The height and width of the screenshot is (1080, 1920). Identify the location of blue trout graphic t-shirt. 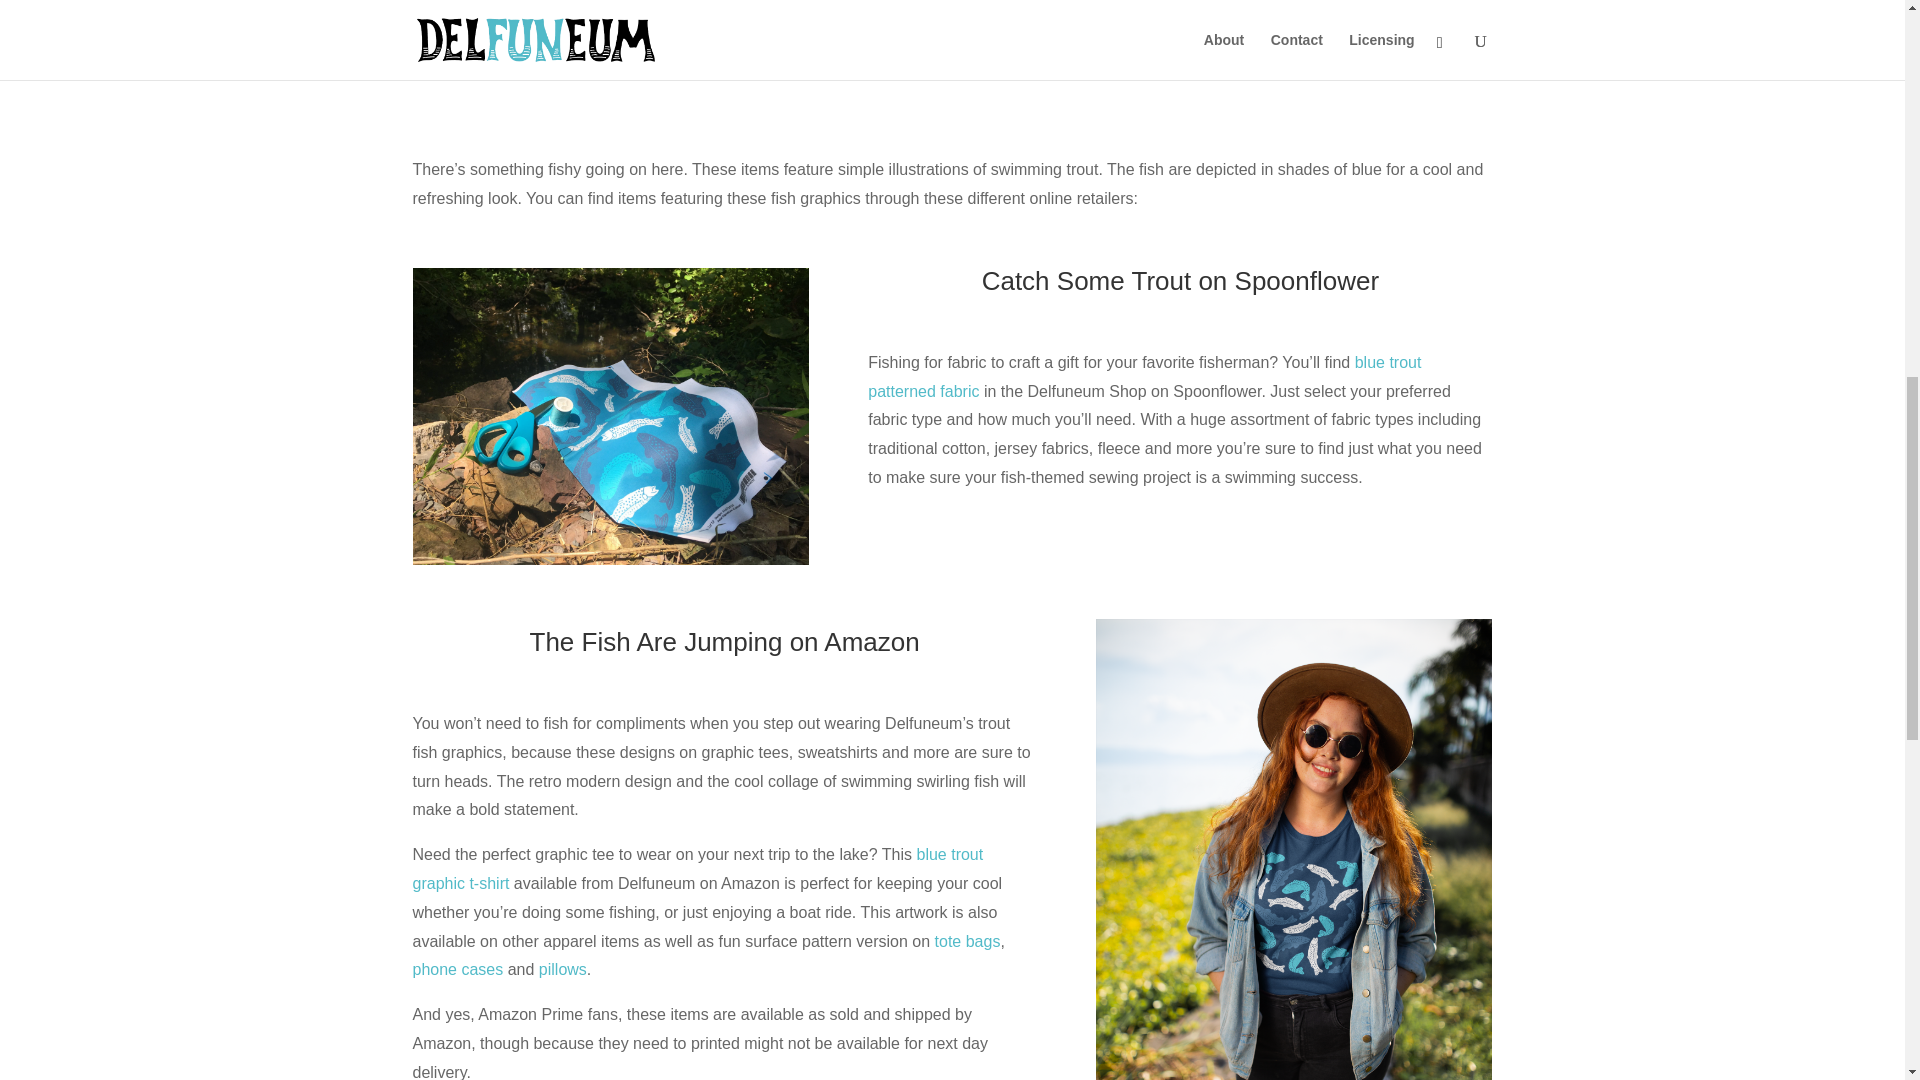
(698, 868).